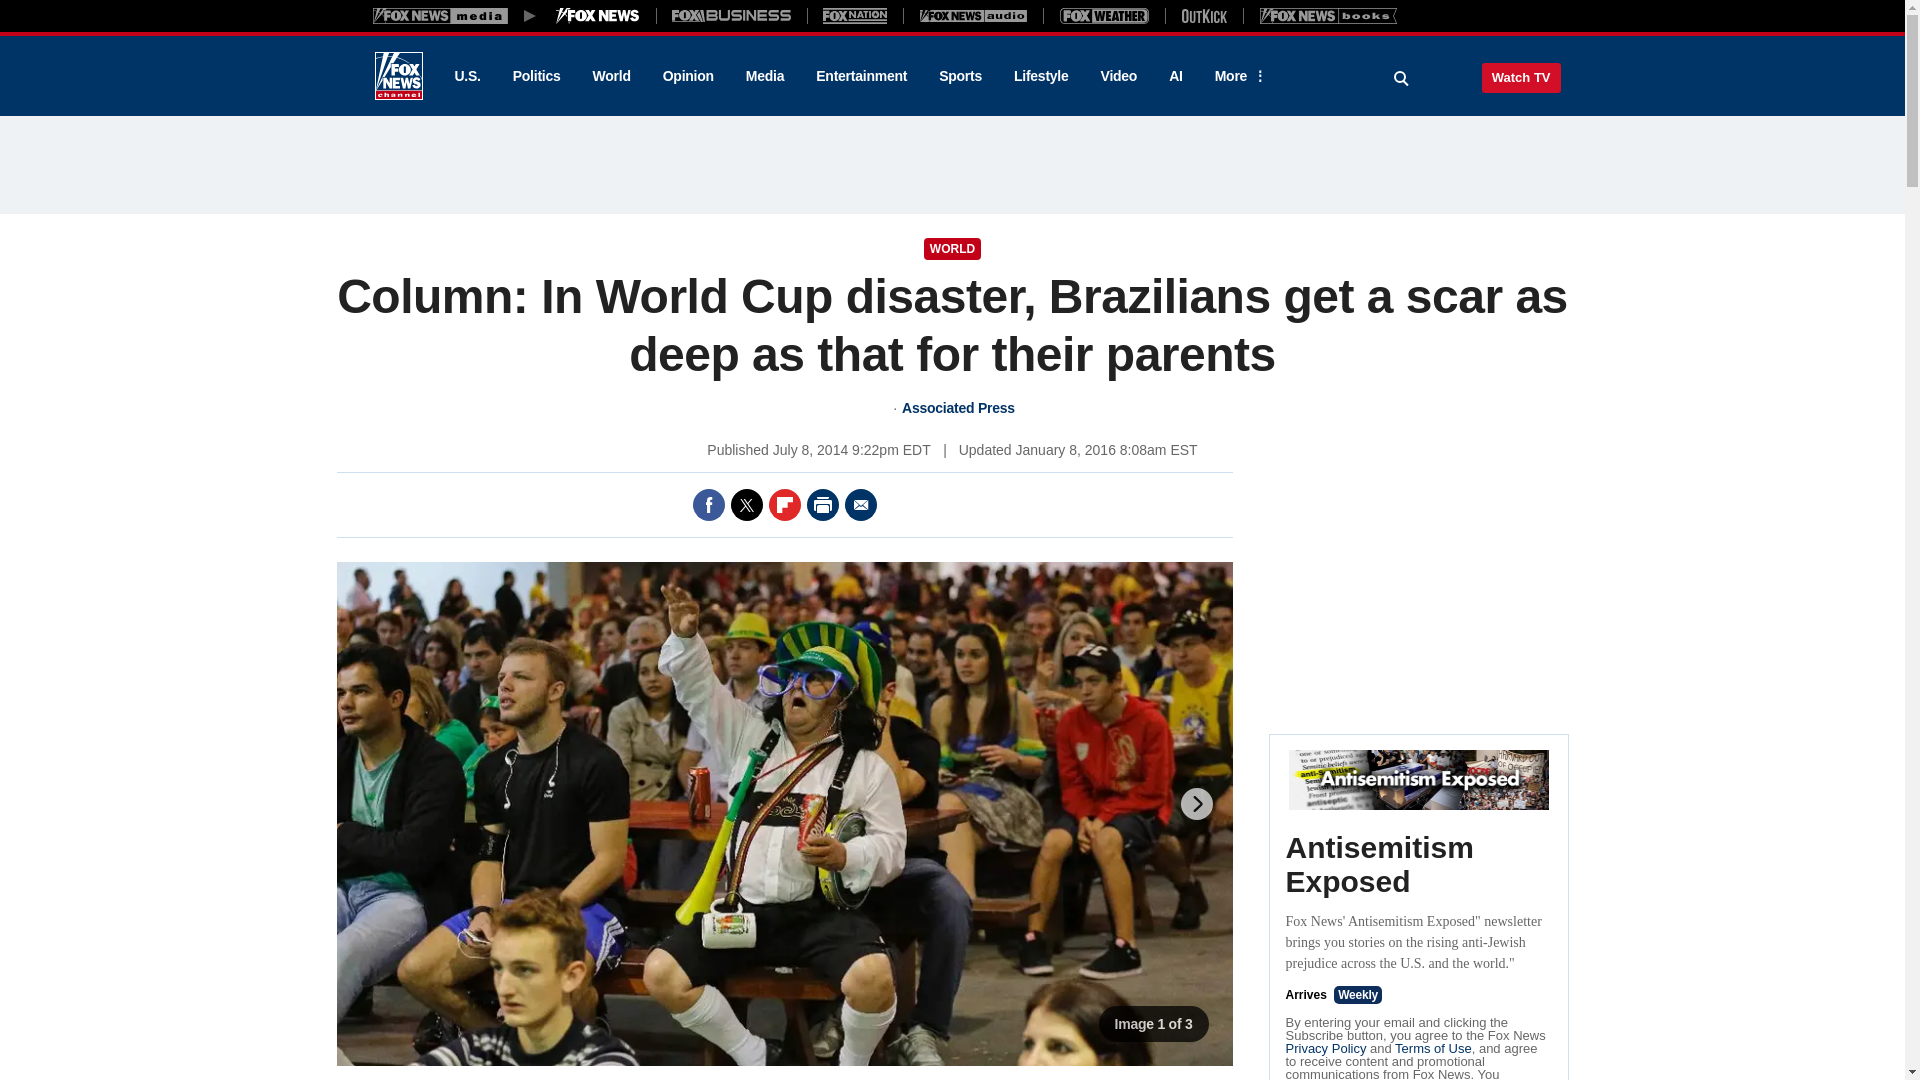 This screenshot has width=1920, height=1080. What do you see at coordinates (1041, 76) in the screenshot?
I see `Lifestyle` at bounding box center [1041, 76].